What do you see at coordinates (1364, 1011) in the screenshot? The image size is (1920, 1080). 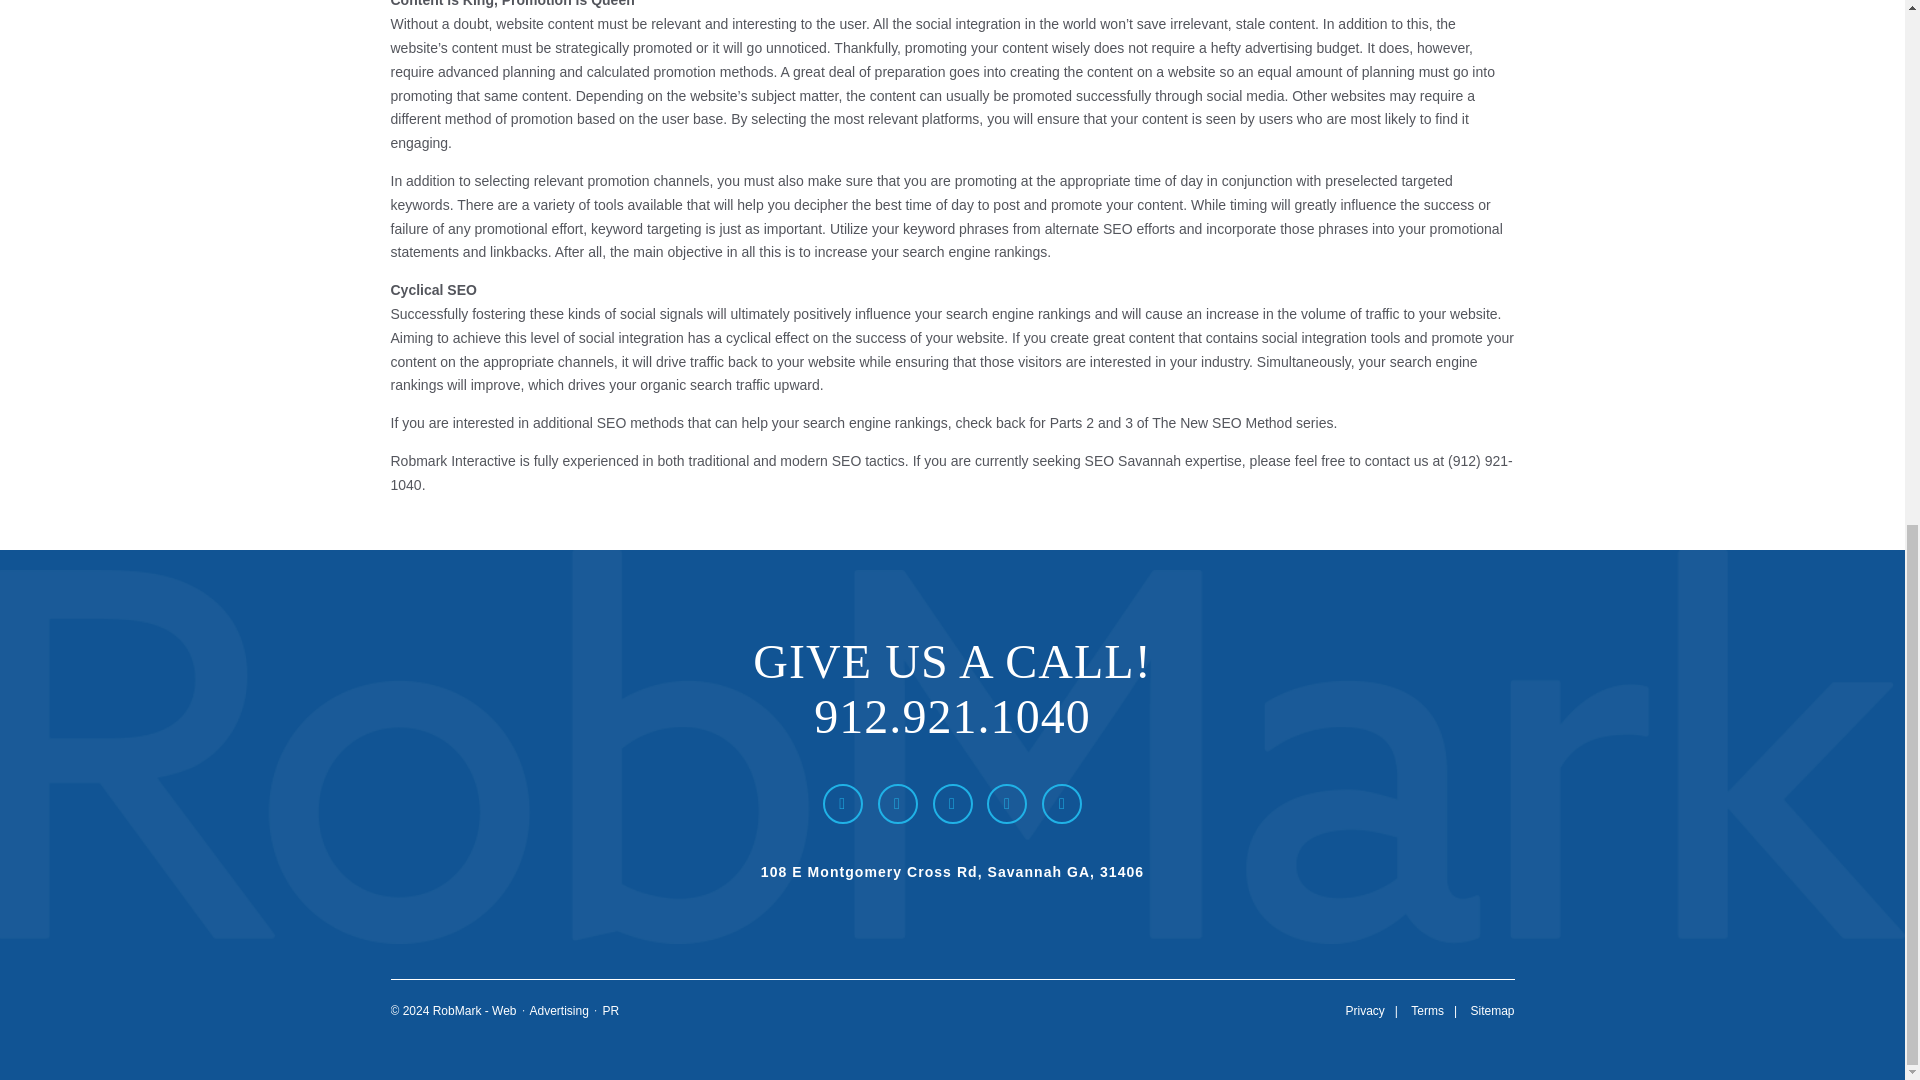 I see `Privacy` at bounding box center [1364, 1011].